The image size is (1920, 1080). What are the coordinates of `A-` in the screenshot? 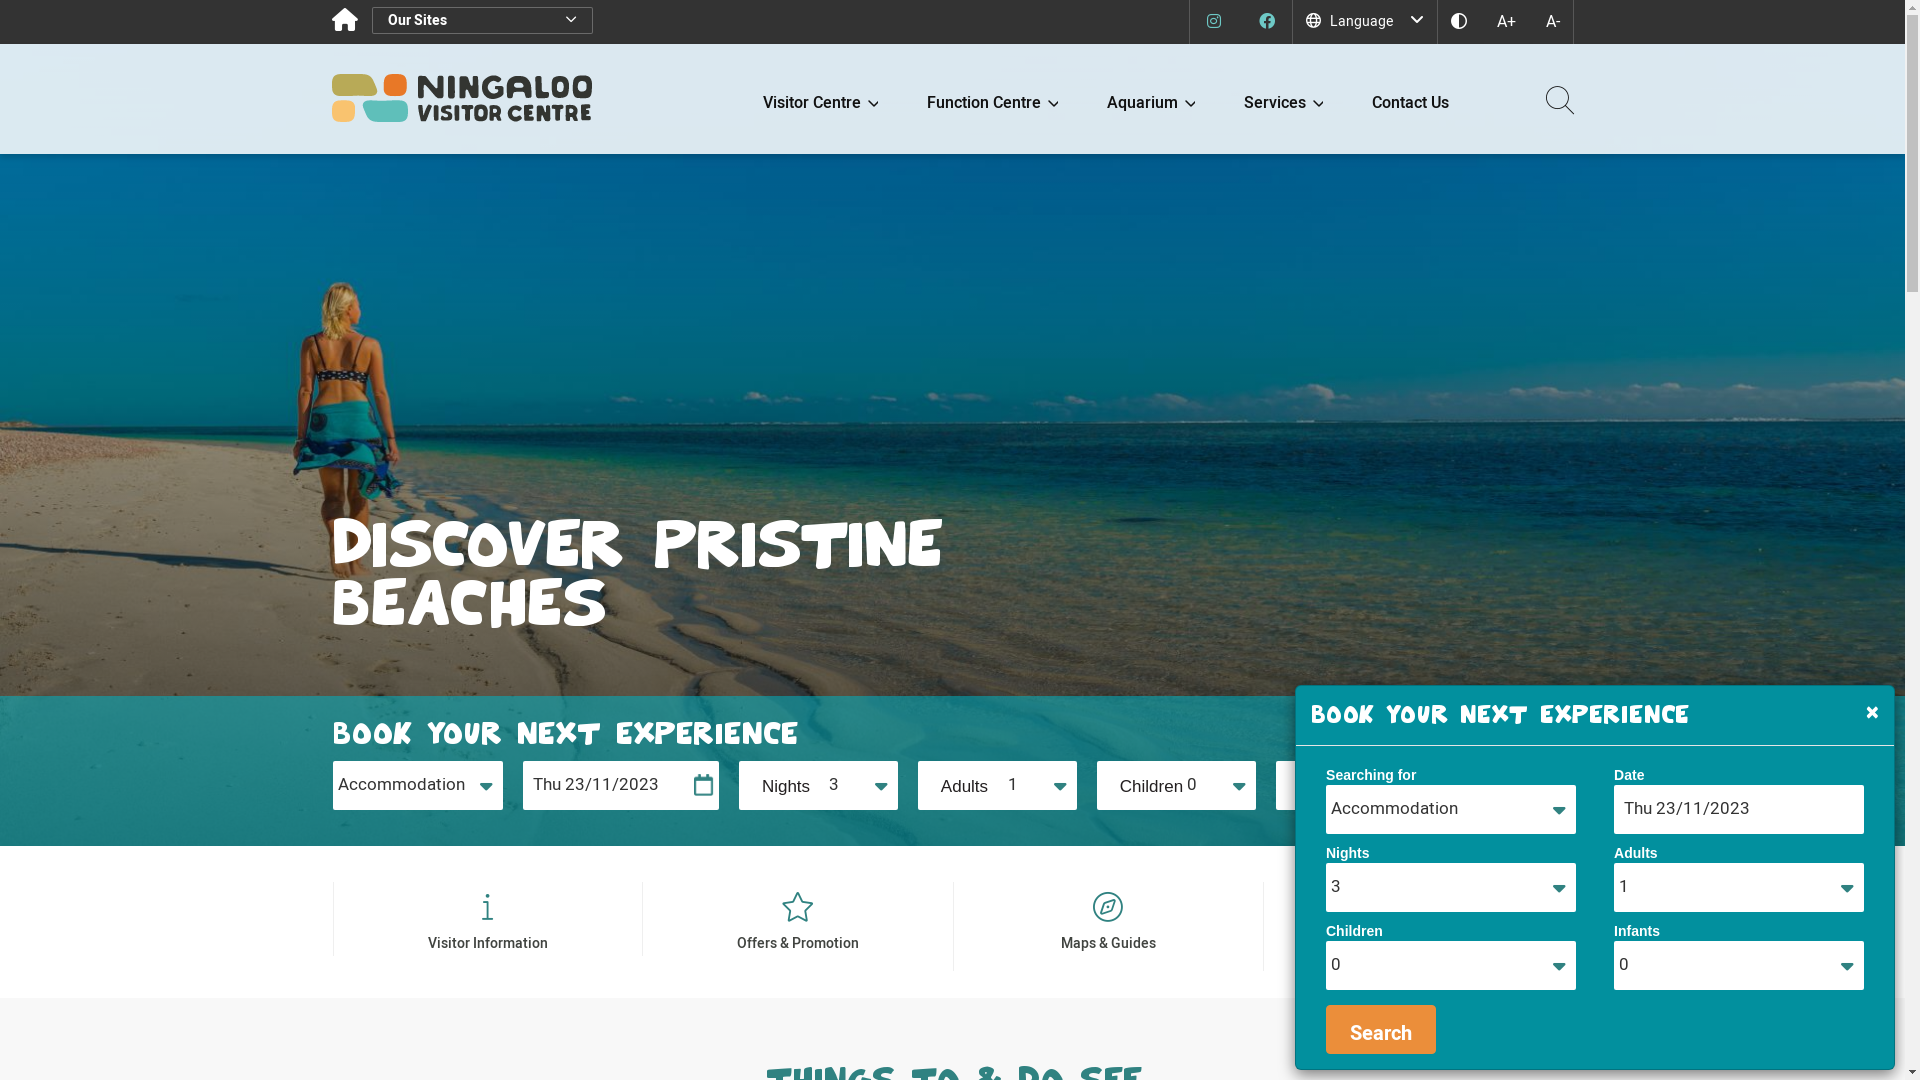 It's located at (1552, 22).